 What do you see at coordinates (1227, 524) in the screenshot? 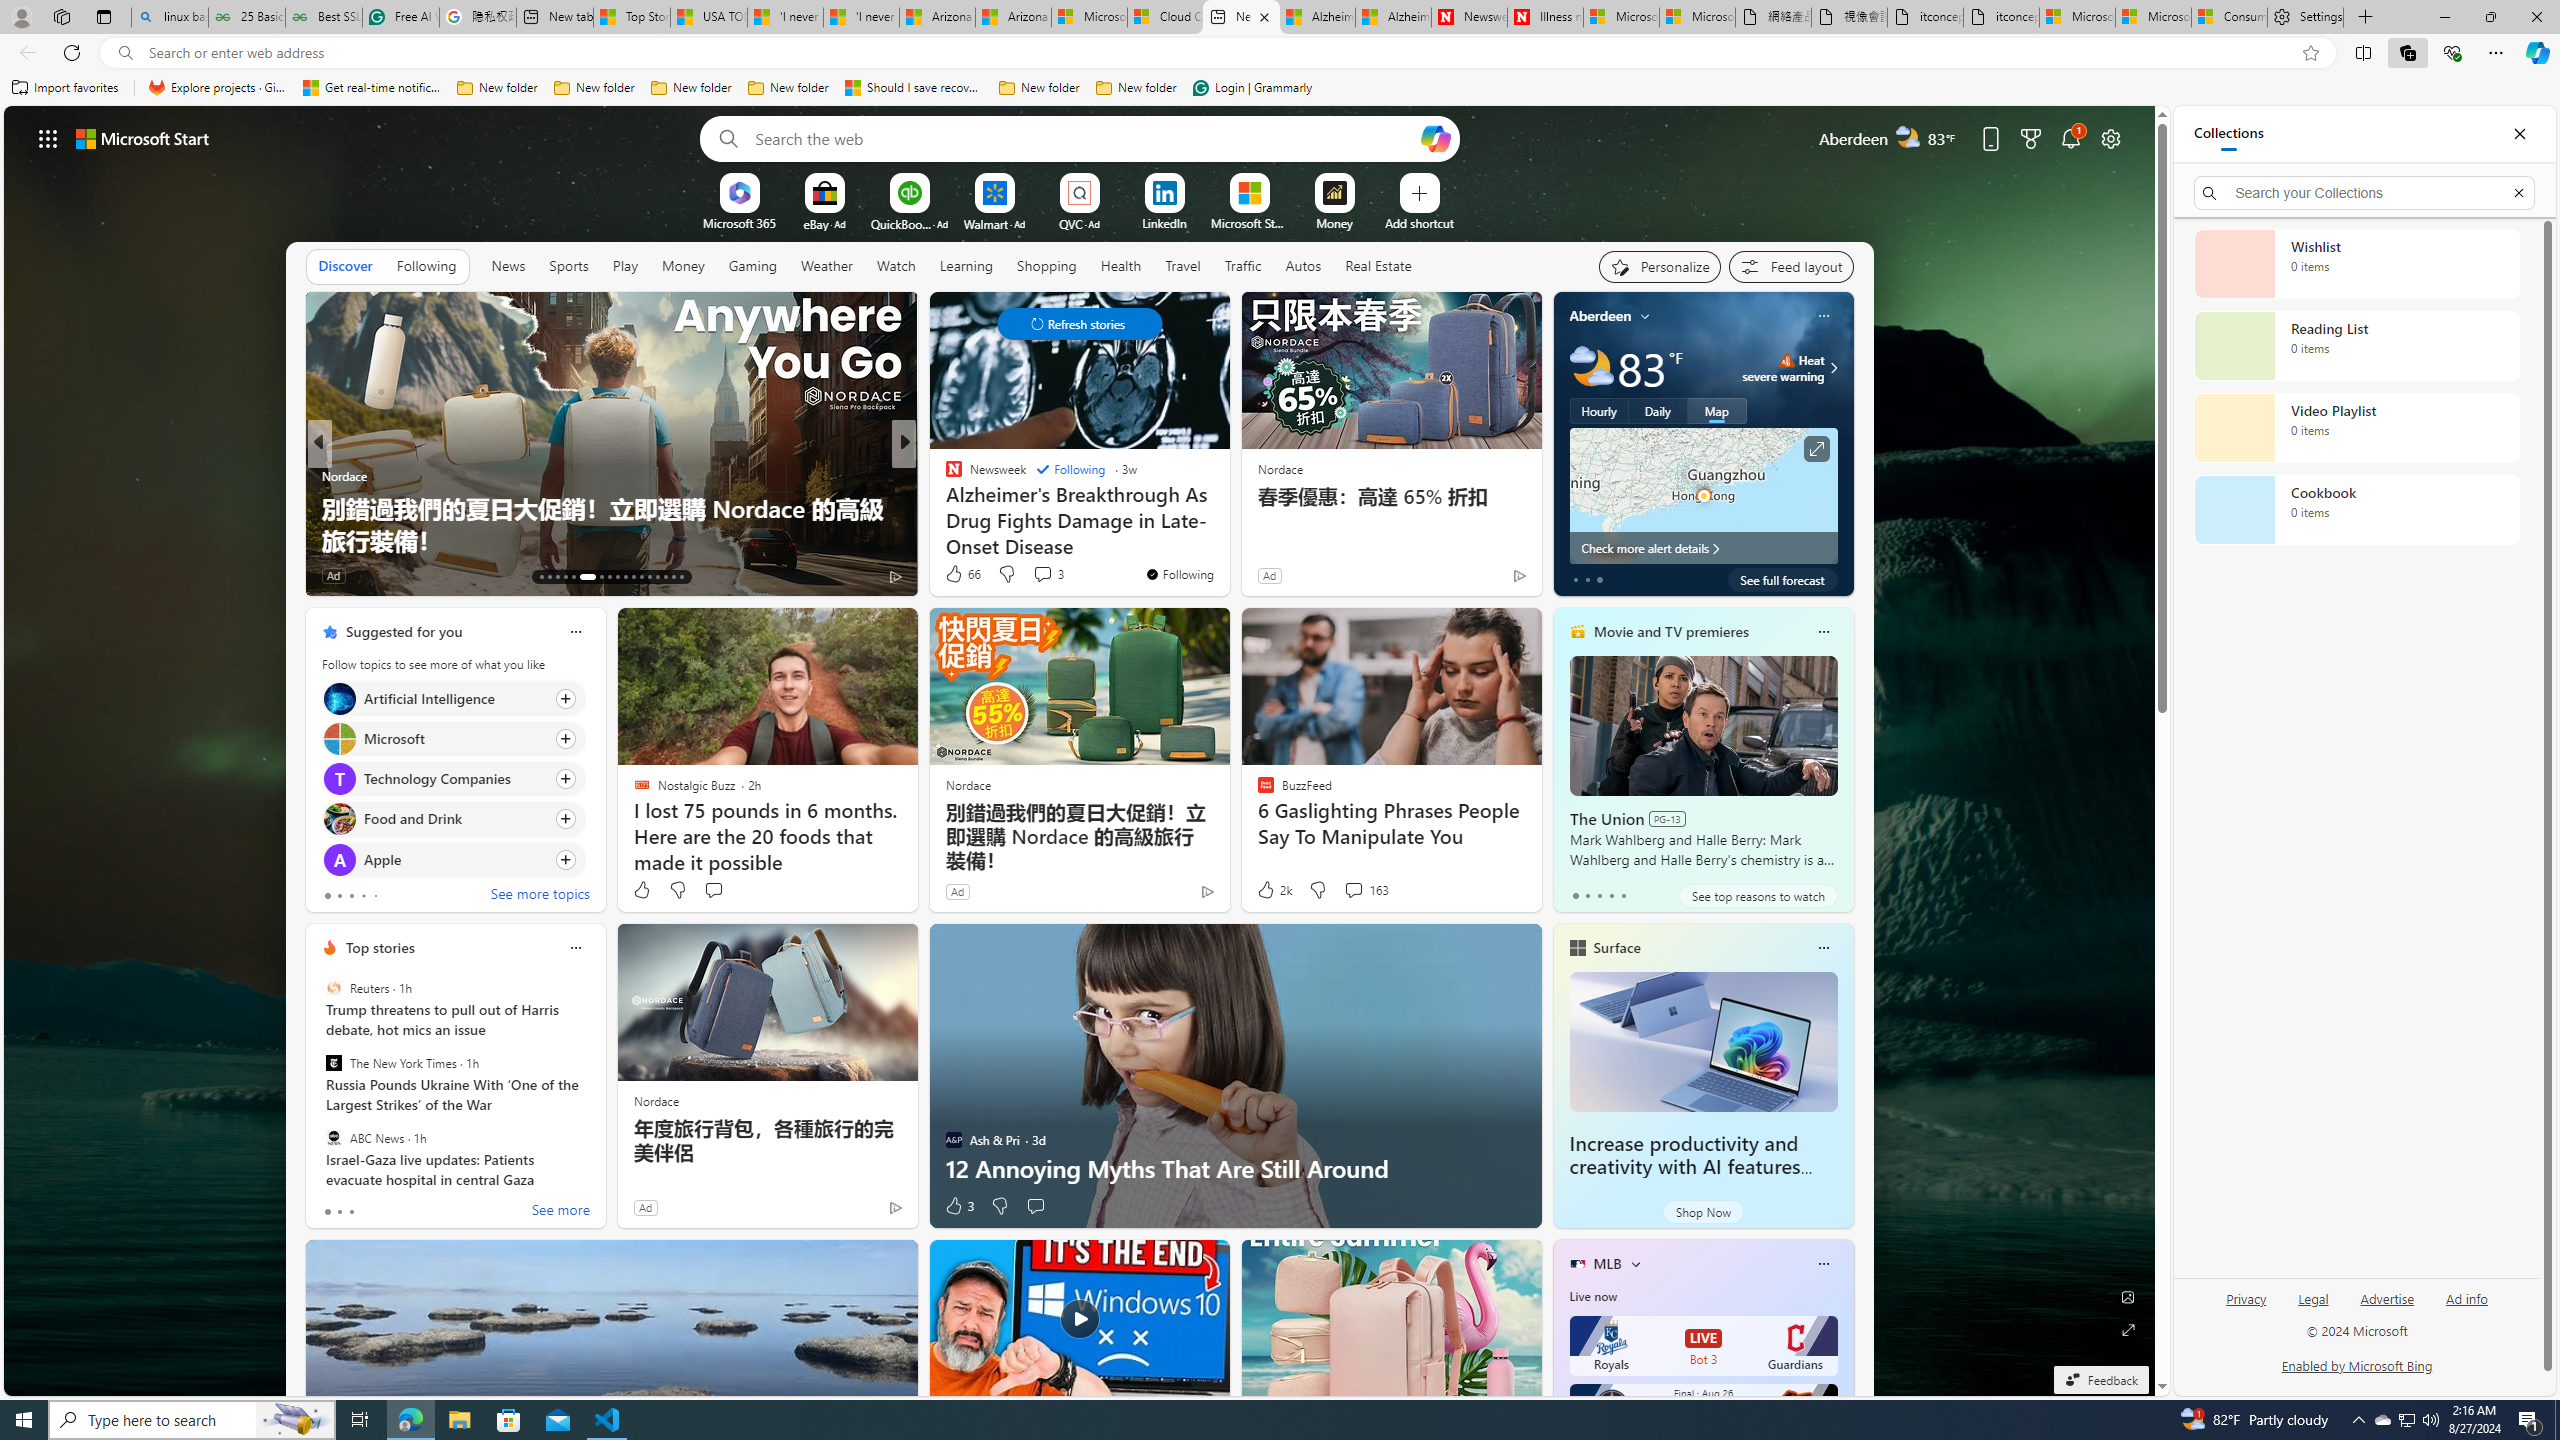
I see `9 replacements for Windows features that Microsoft abandoned` at bounding box center [1227, 524].